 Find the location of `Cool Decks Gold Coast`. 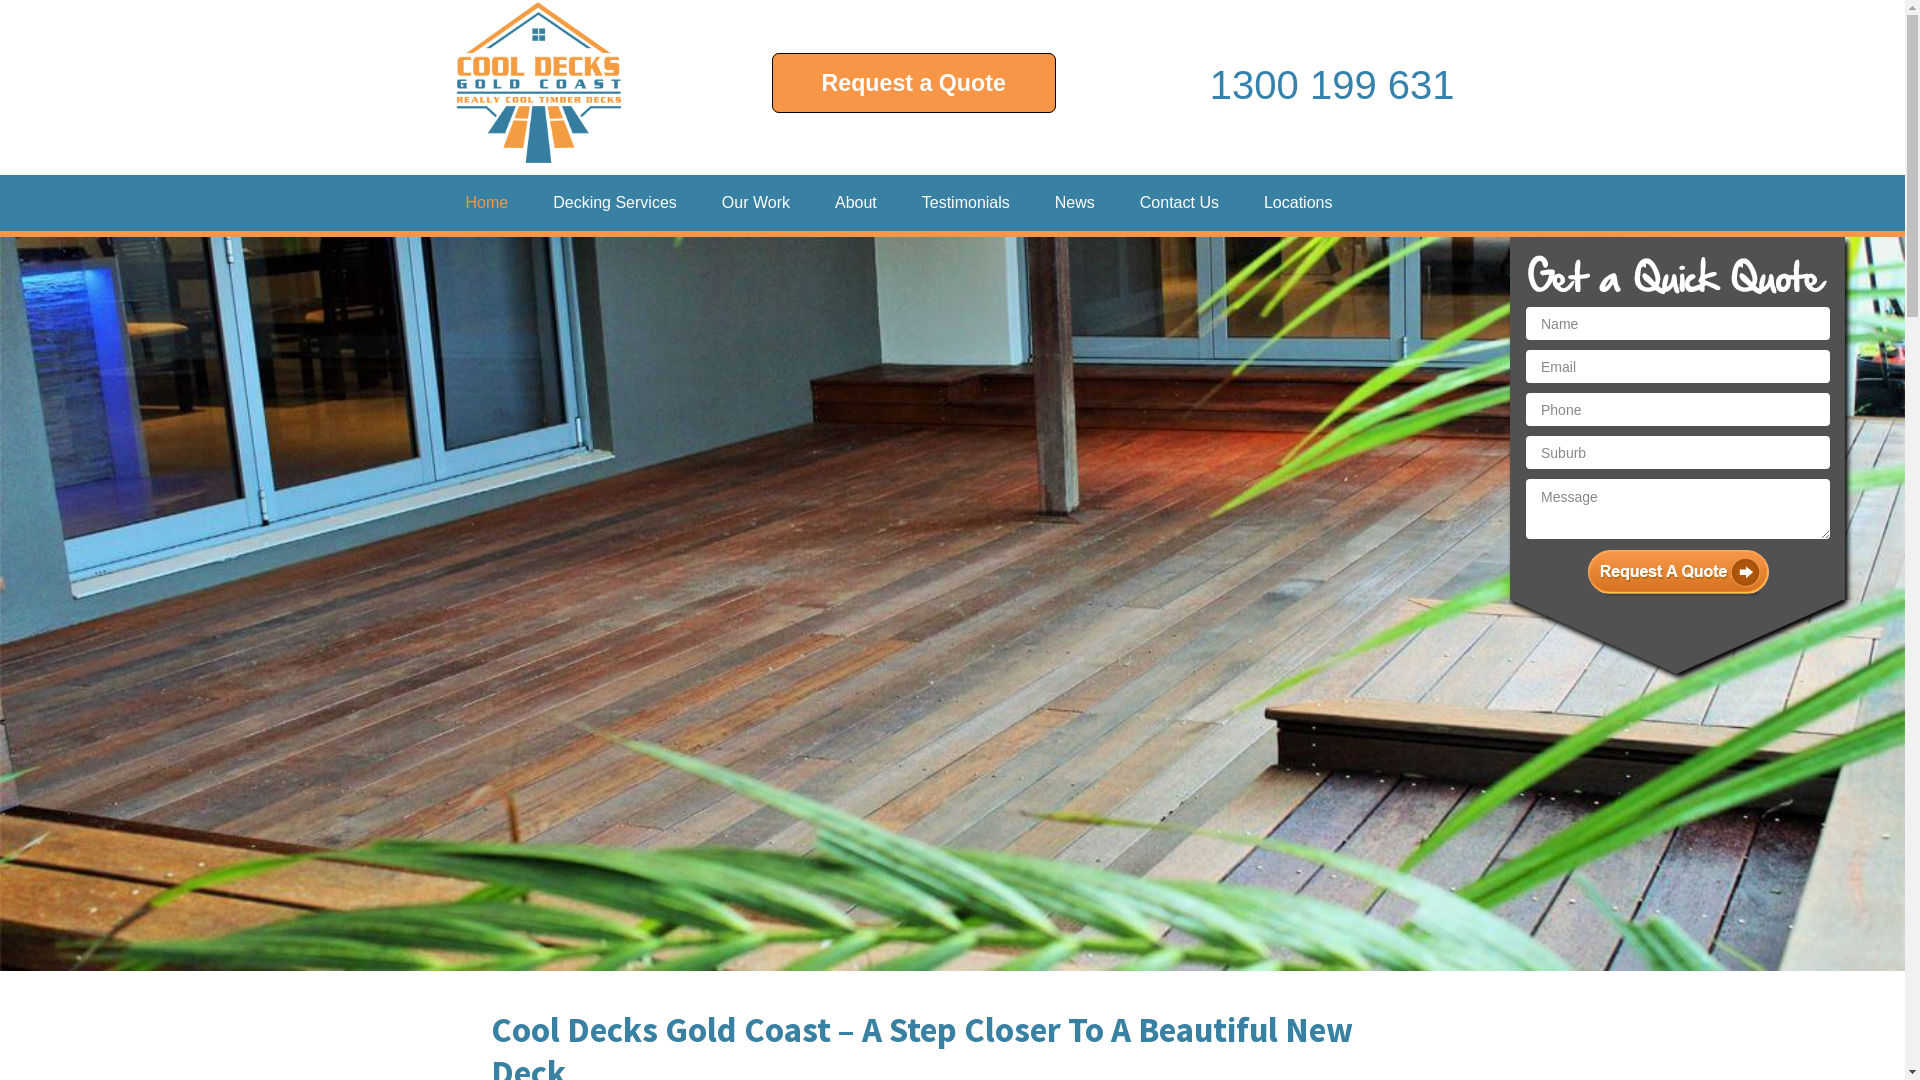

Cool Decks Gold Coast is located at coordinates (538, 88).